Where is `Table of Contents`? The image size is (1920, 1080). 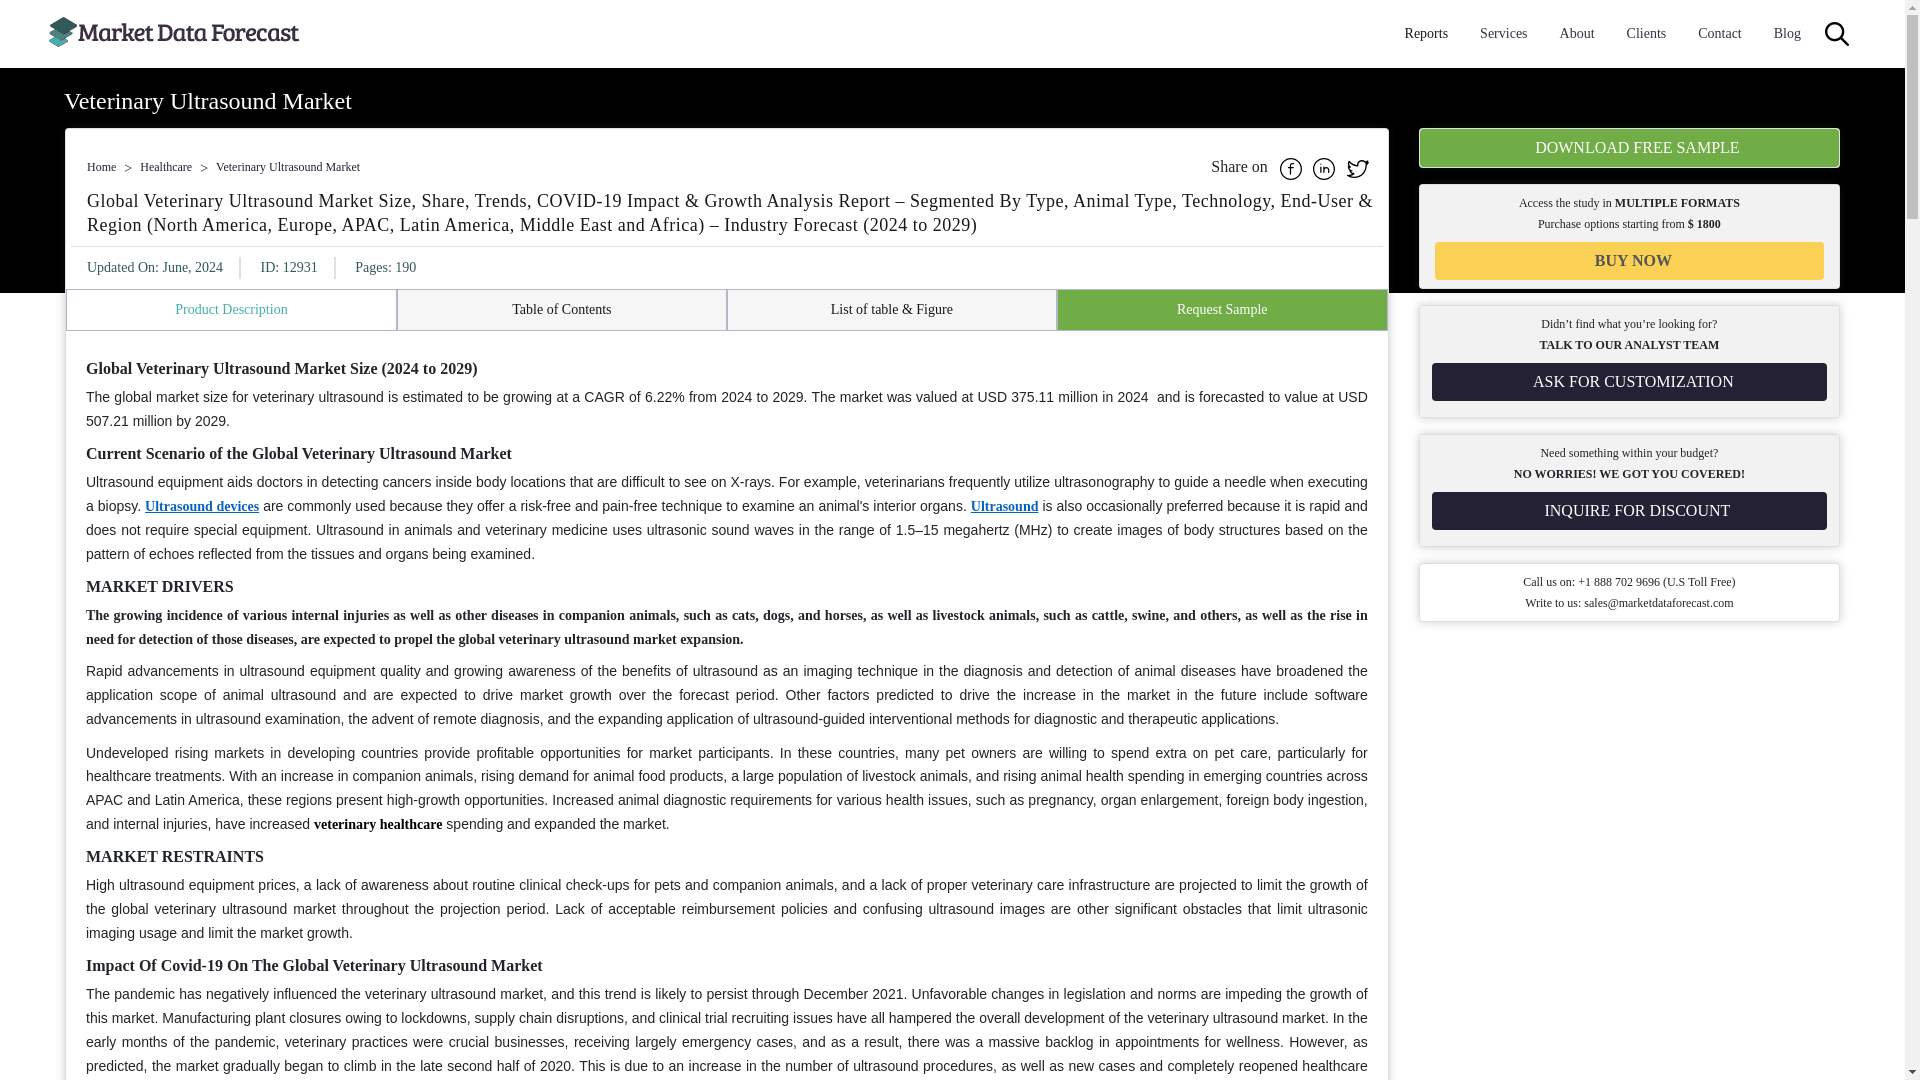
Table of Contents is located at coordinates (561, 310).